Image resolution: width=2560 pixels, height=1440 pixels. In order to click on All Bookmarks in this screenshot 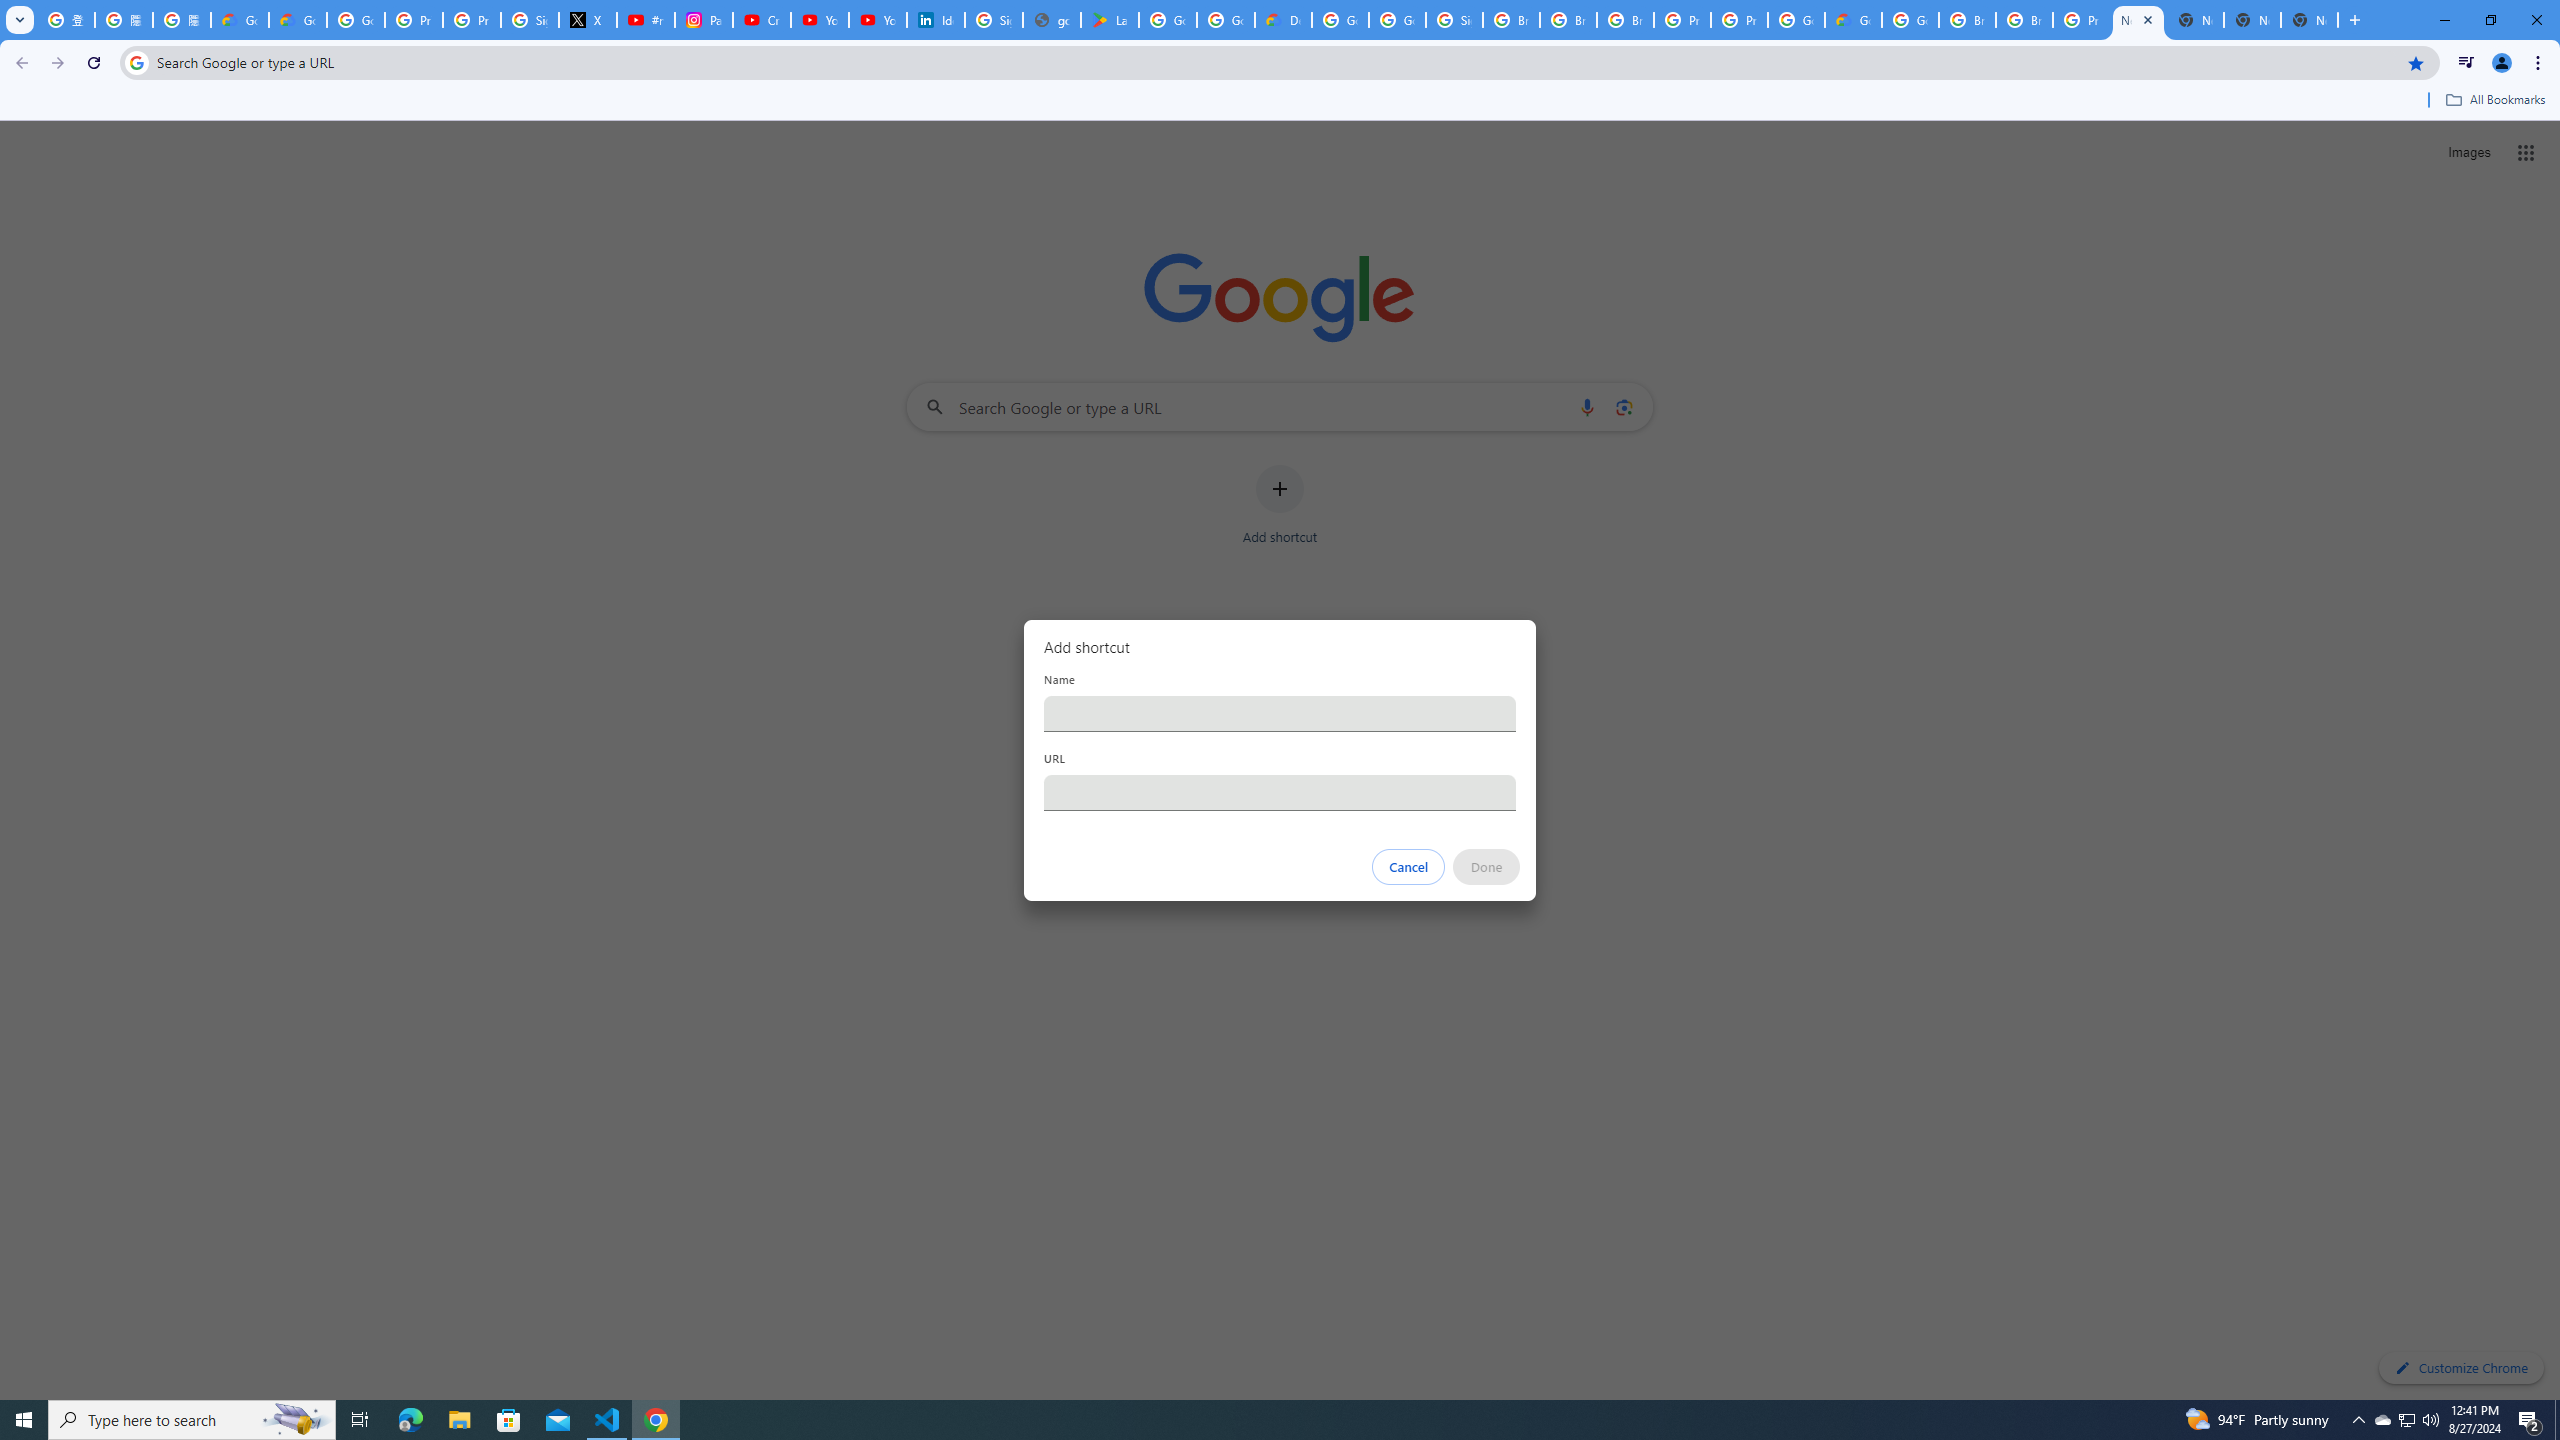, I will do `click(2494, 100)`.